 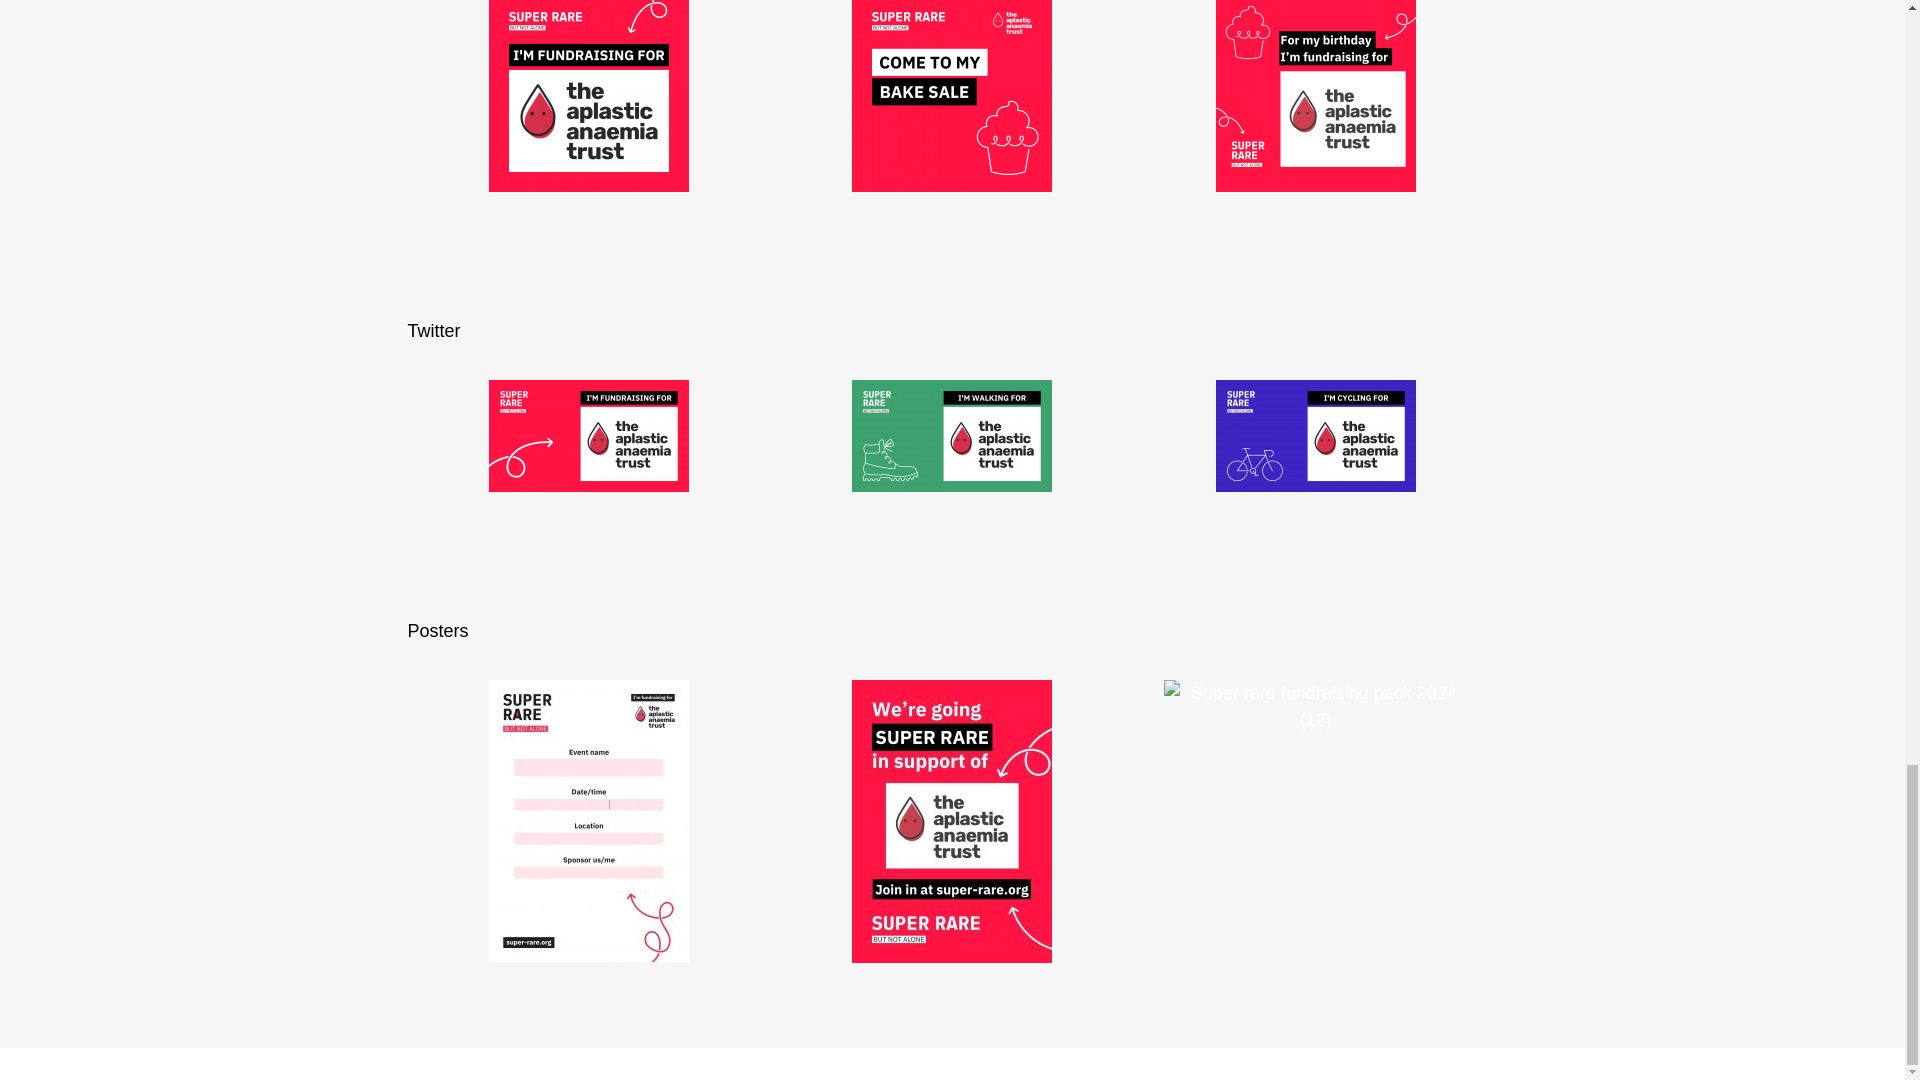 I want to click on 1, so click(x=589, y=436).